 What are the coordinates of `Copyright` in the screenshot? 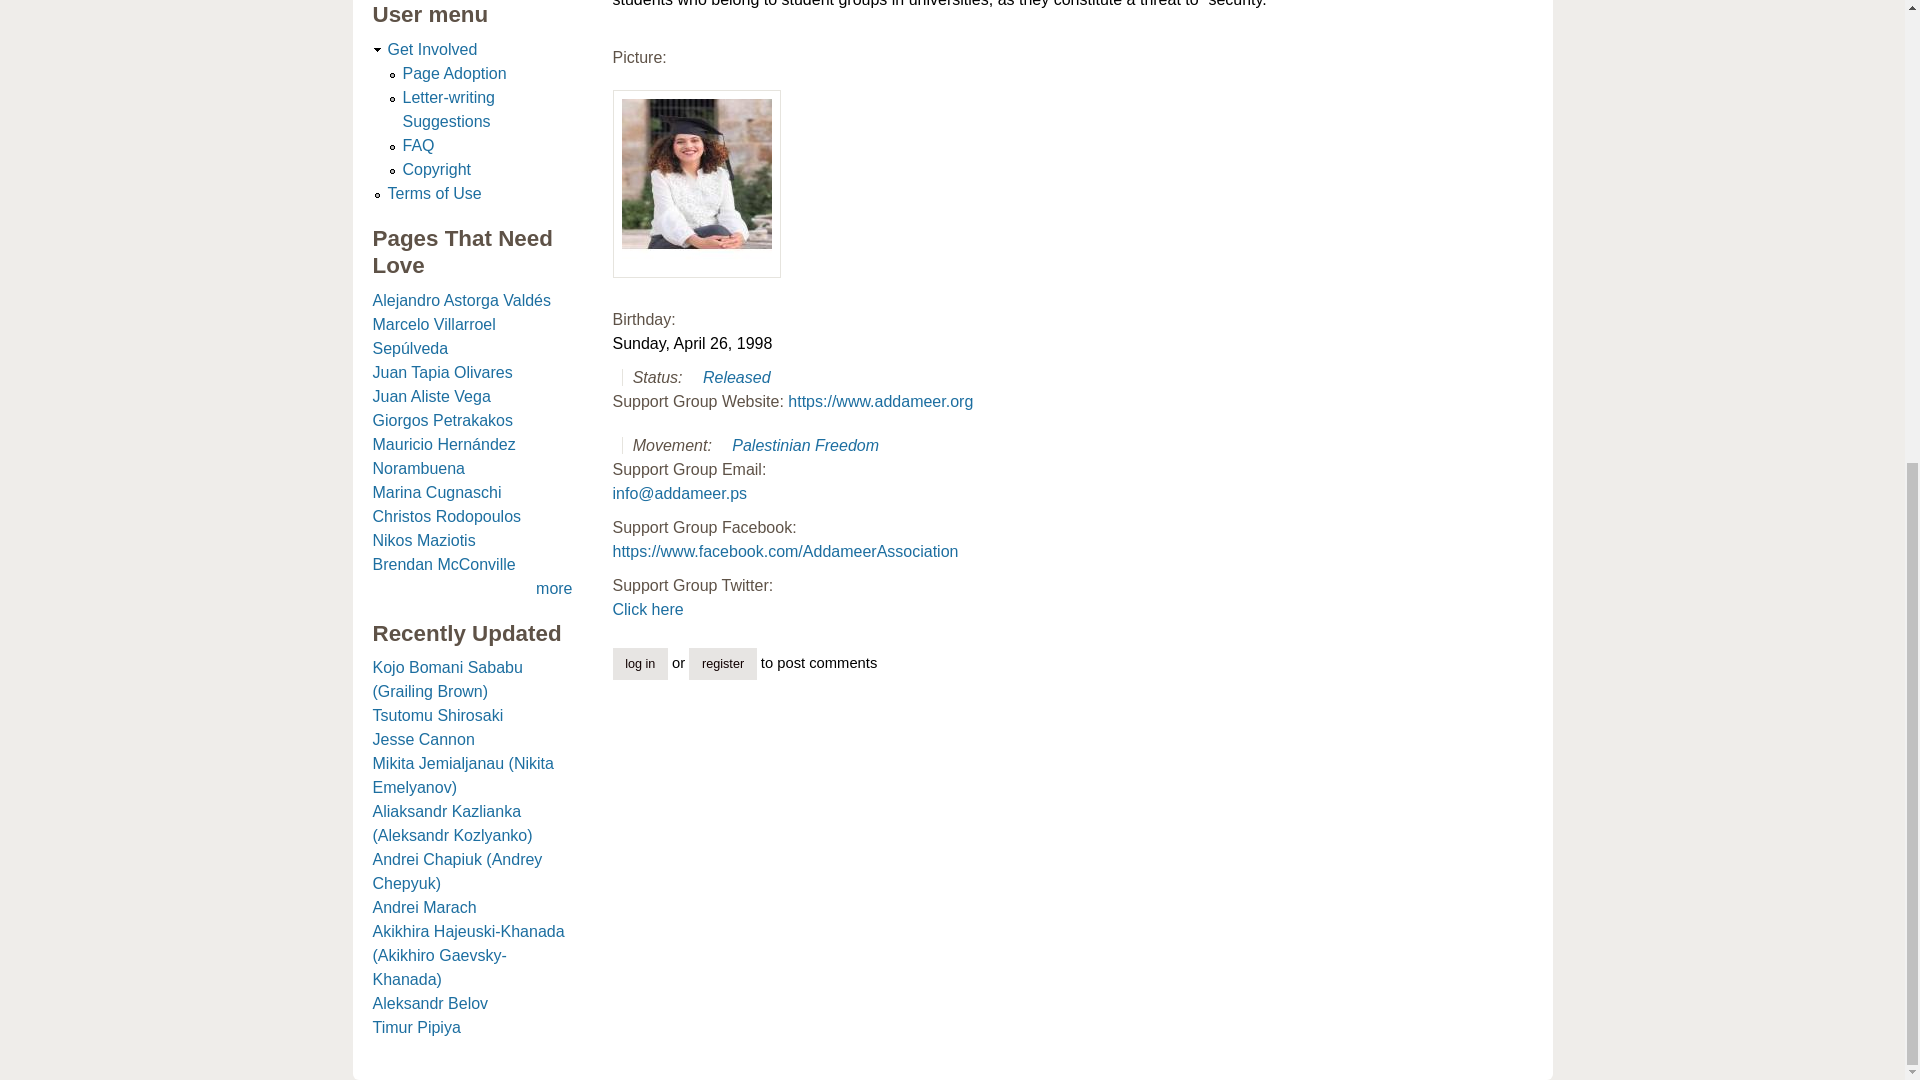 It's located at (436, 169).